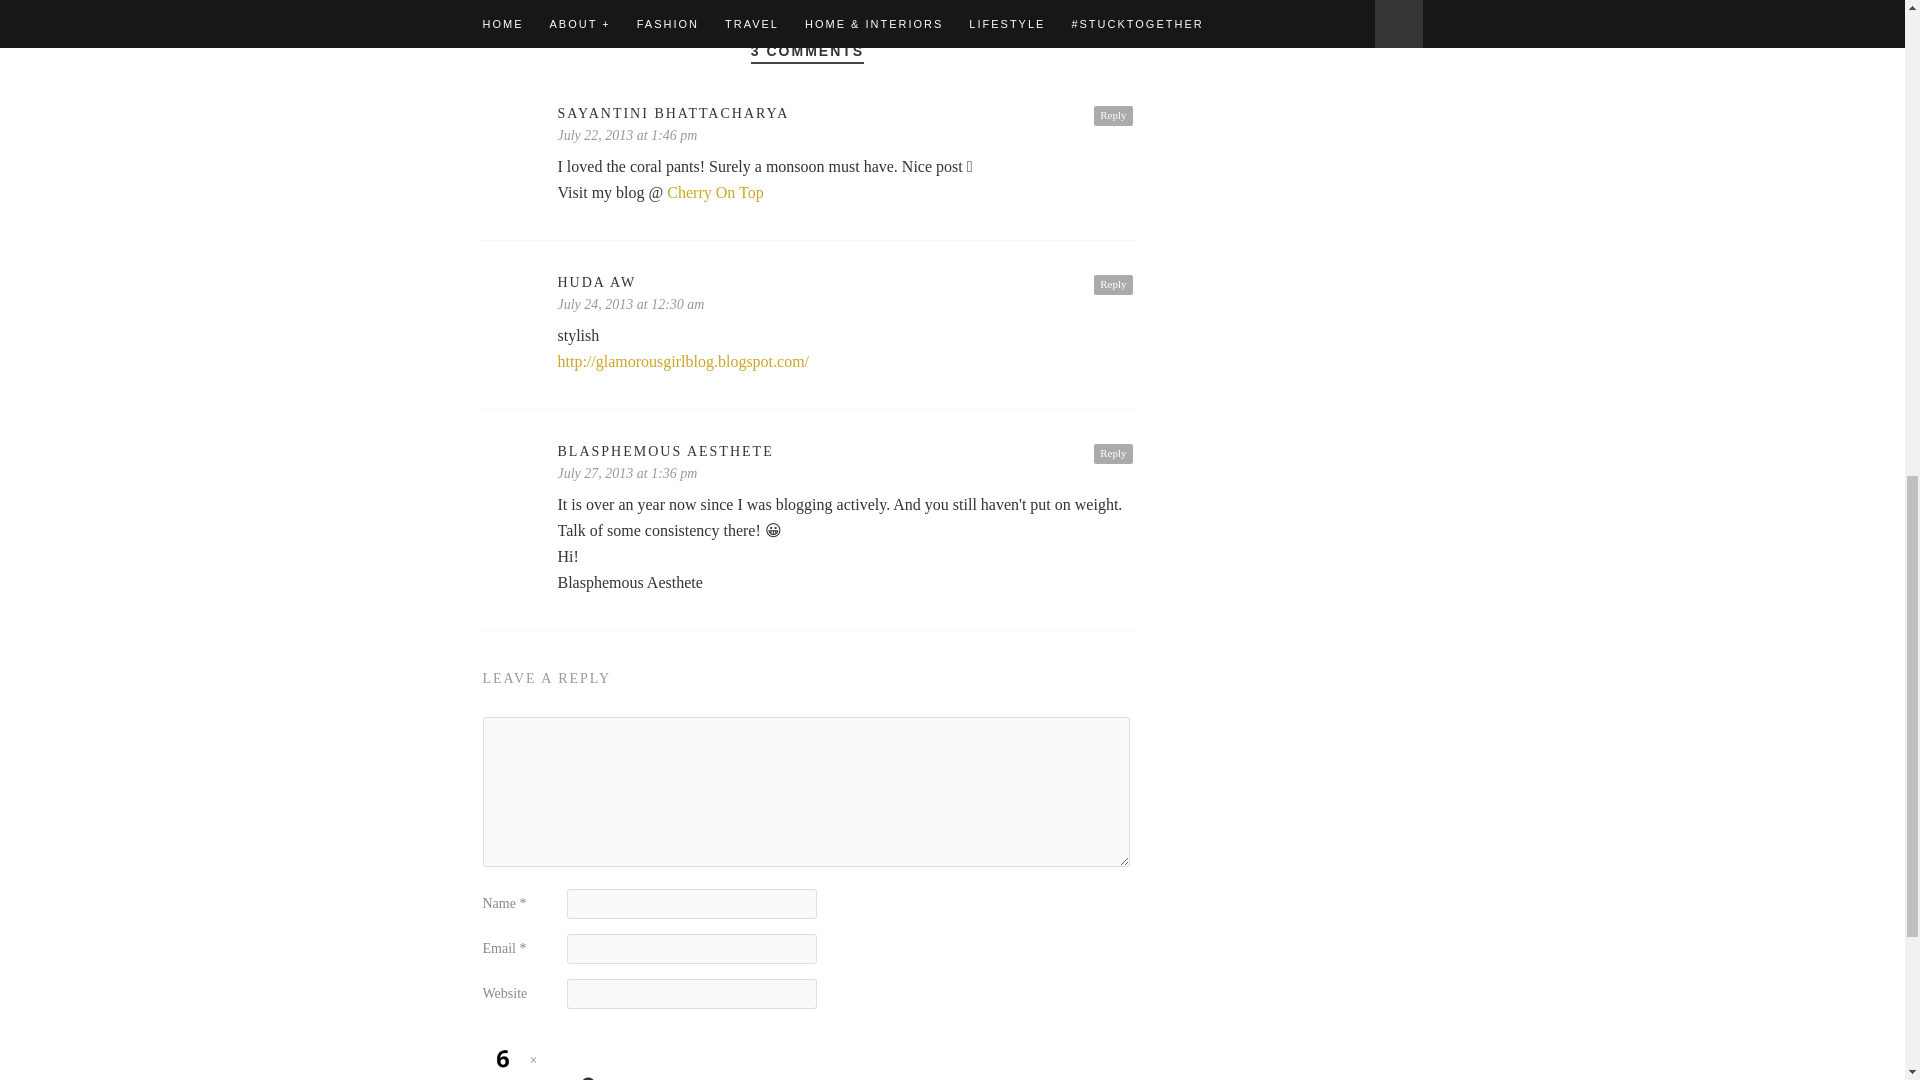 The width and height of the screenshot is (1920, 1080). What do you see at coordinates (1113, 284) in the screenshot?
I see `Reply` at bounding box center [1113, 284].